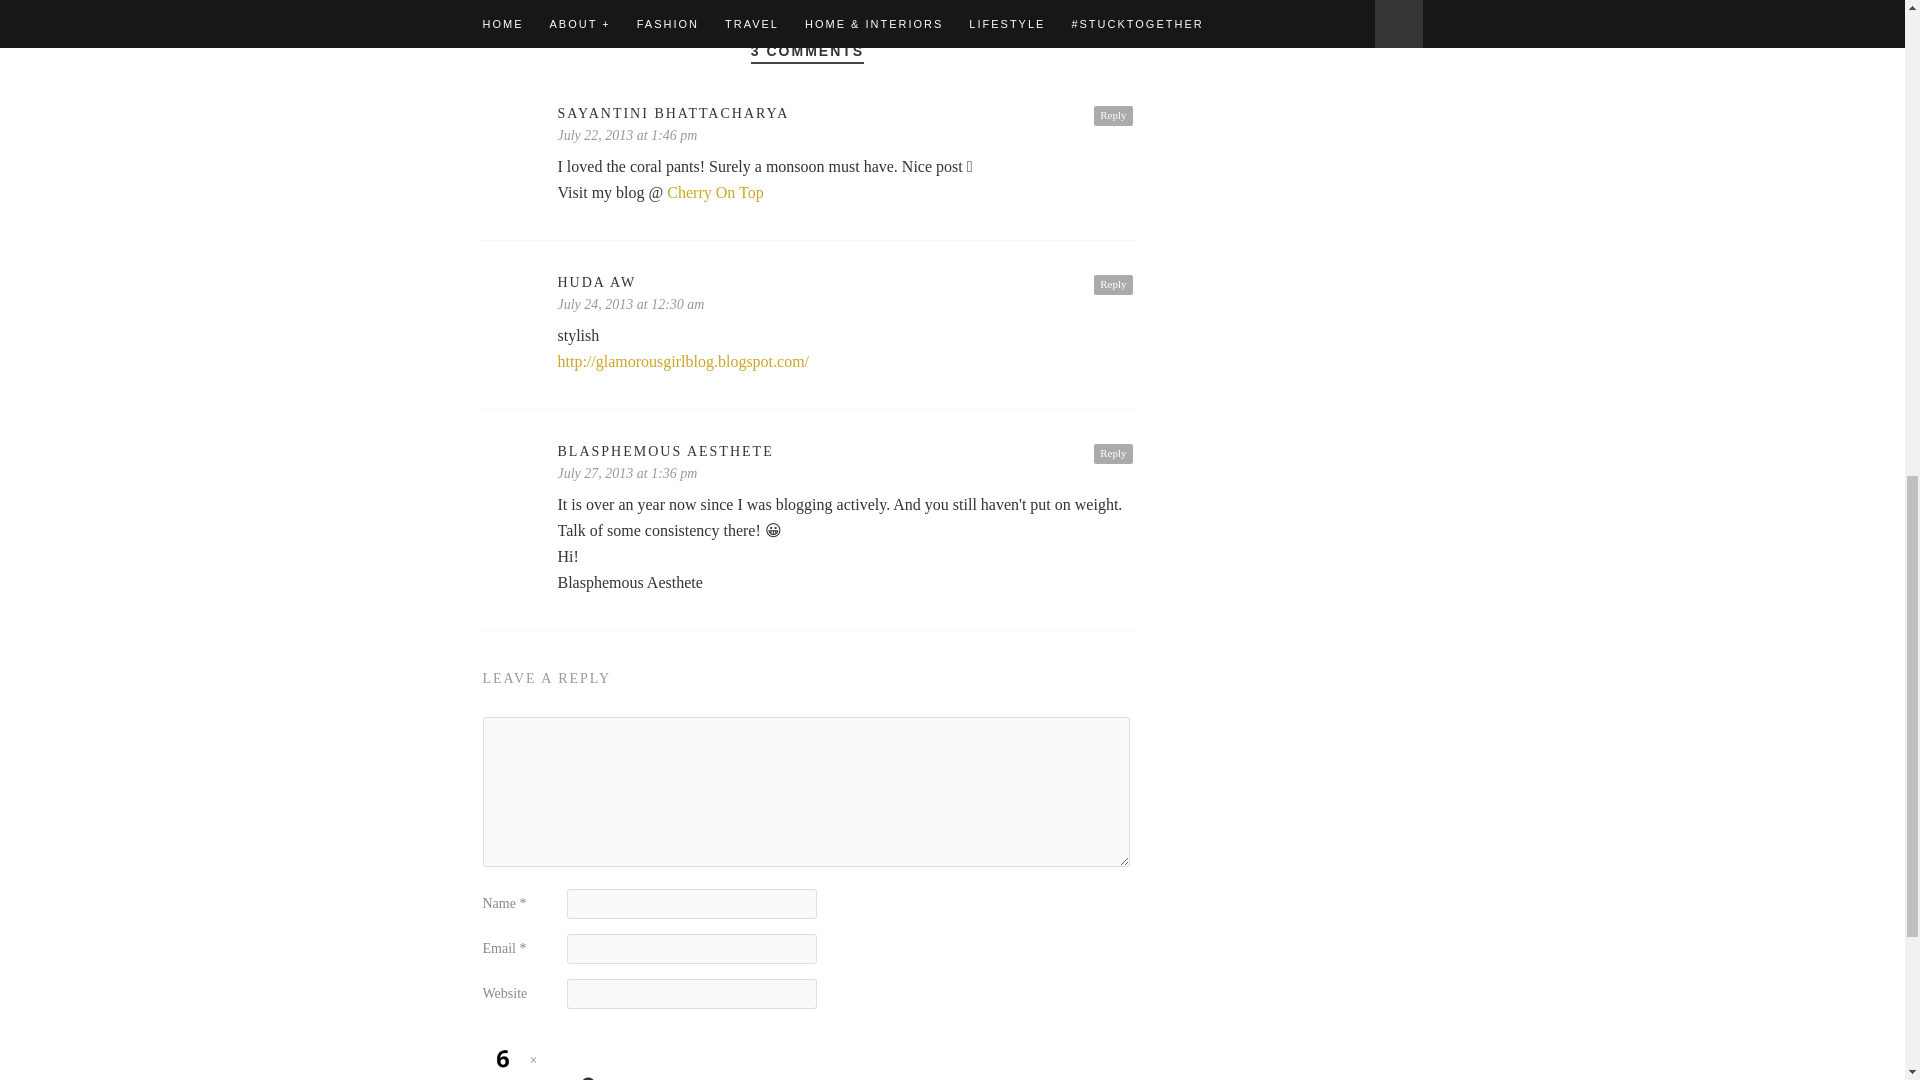 The width and height of the screenshot is (1920, 1080). What do you see at coordinates (1113, 284) in the screenshot?
I see `Reply` at bounding box center [1113, 284].